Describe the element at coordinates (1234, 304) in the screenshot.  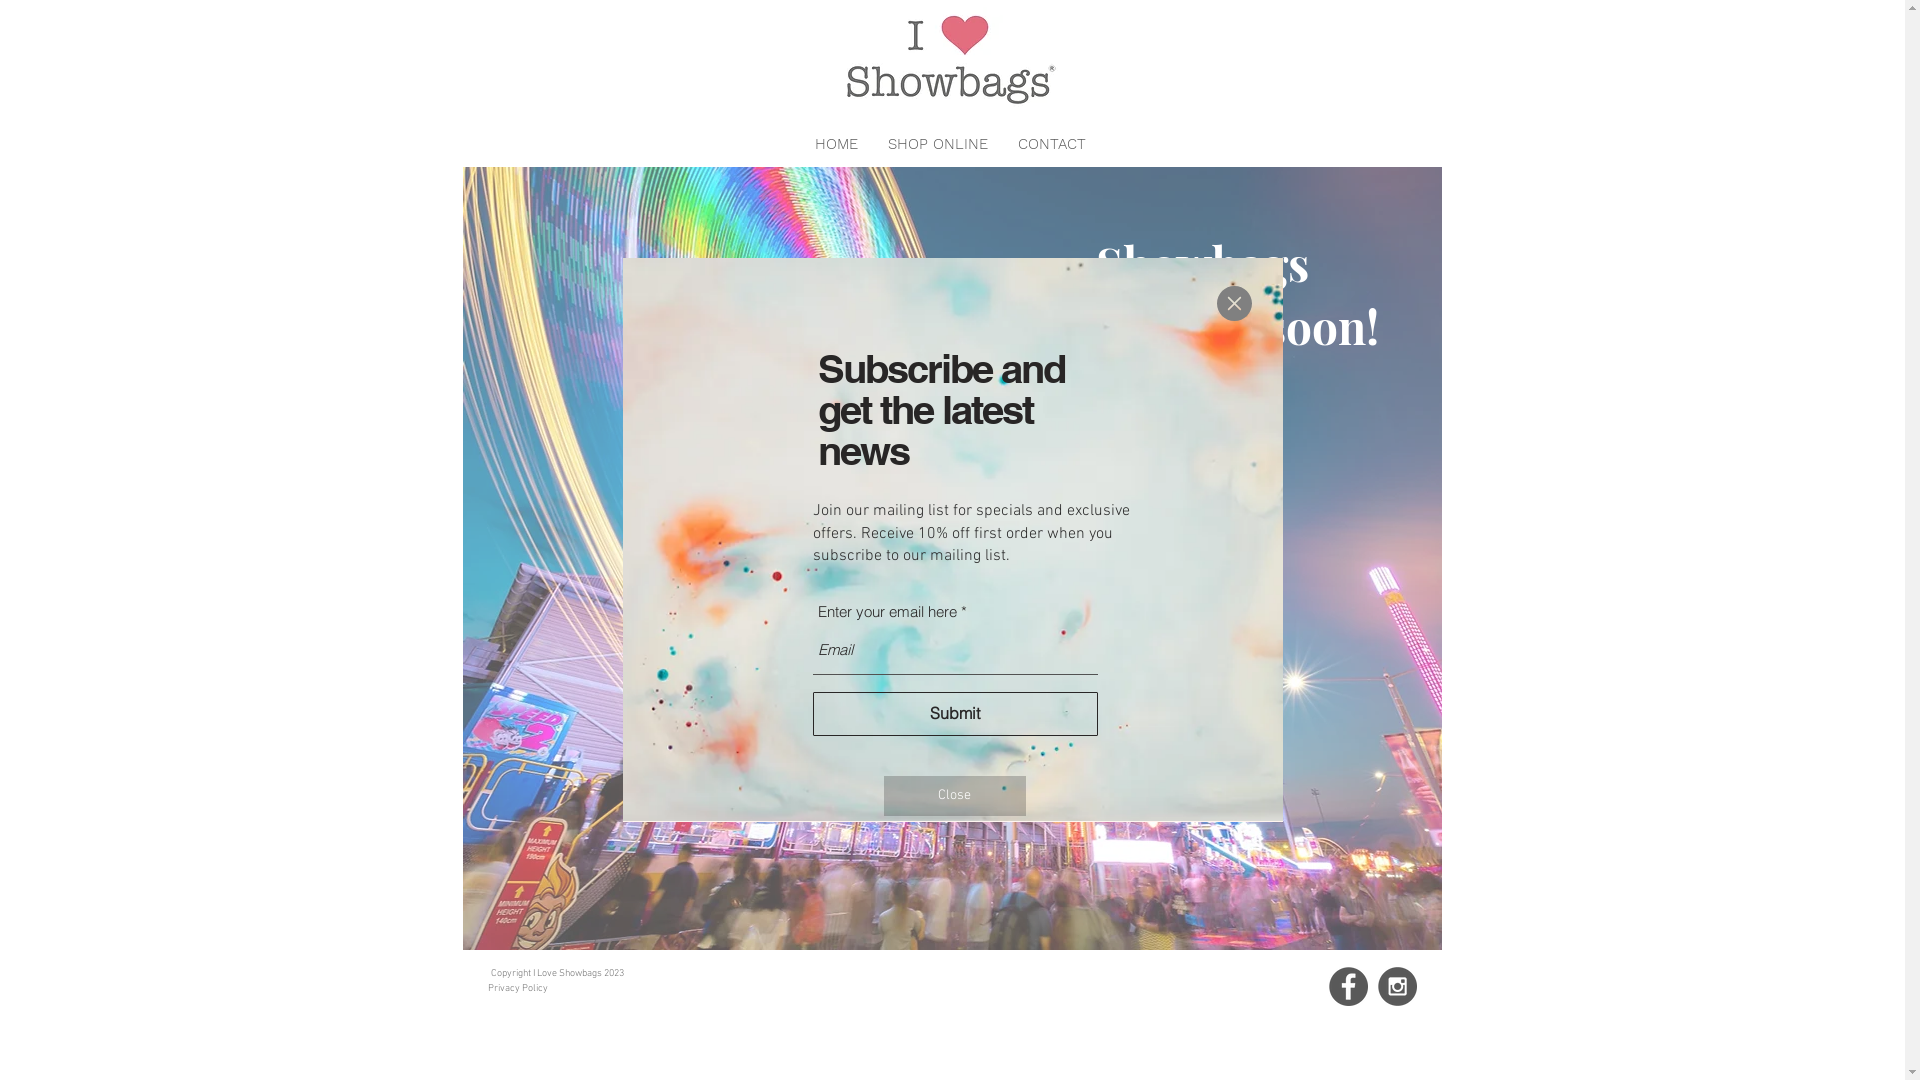
I see `Back to site` at that location.